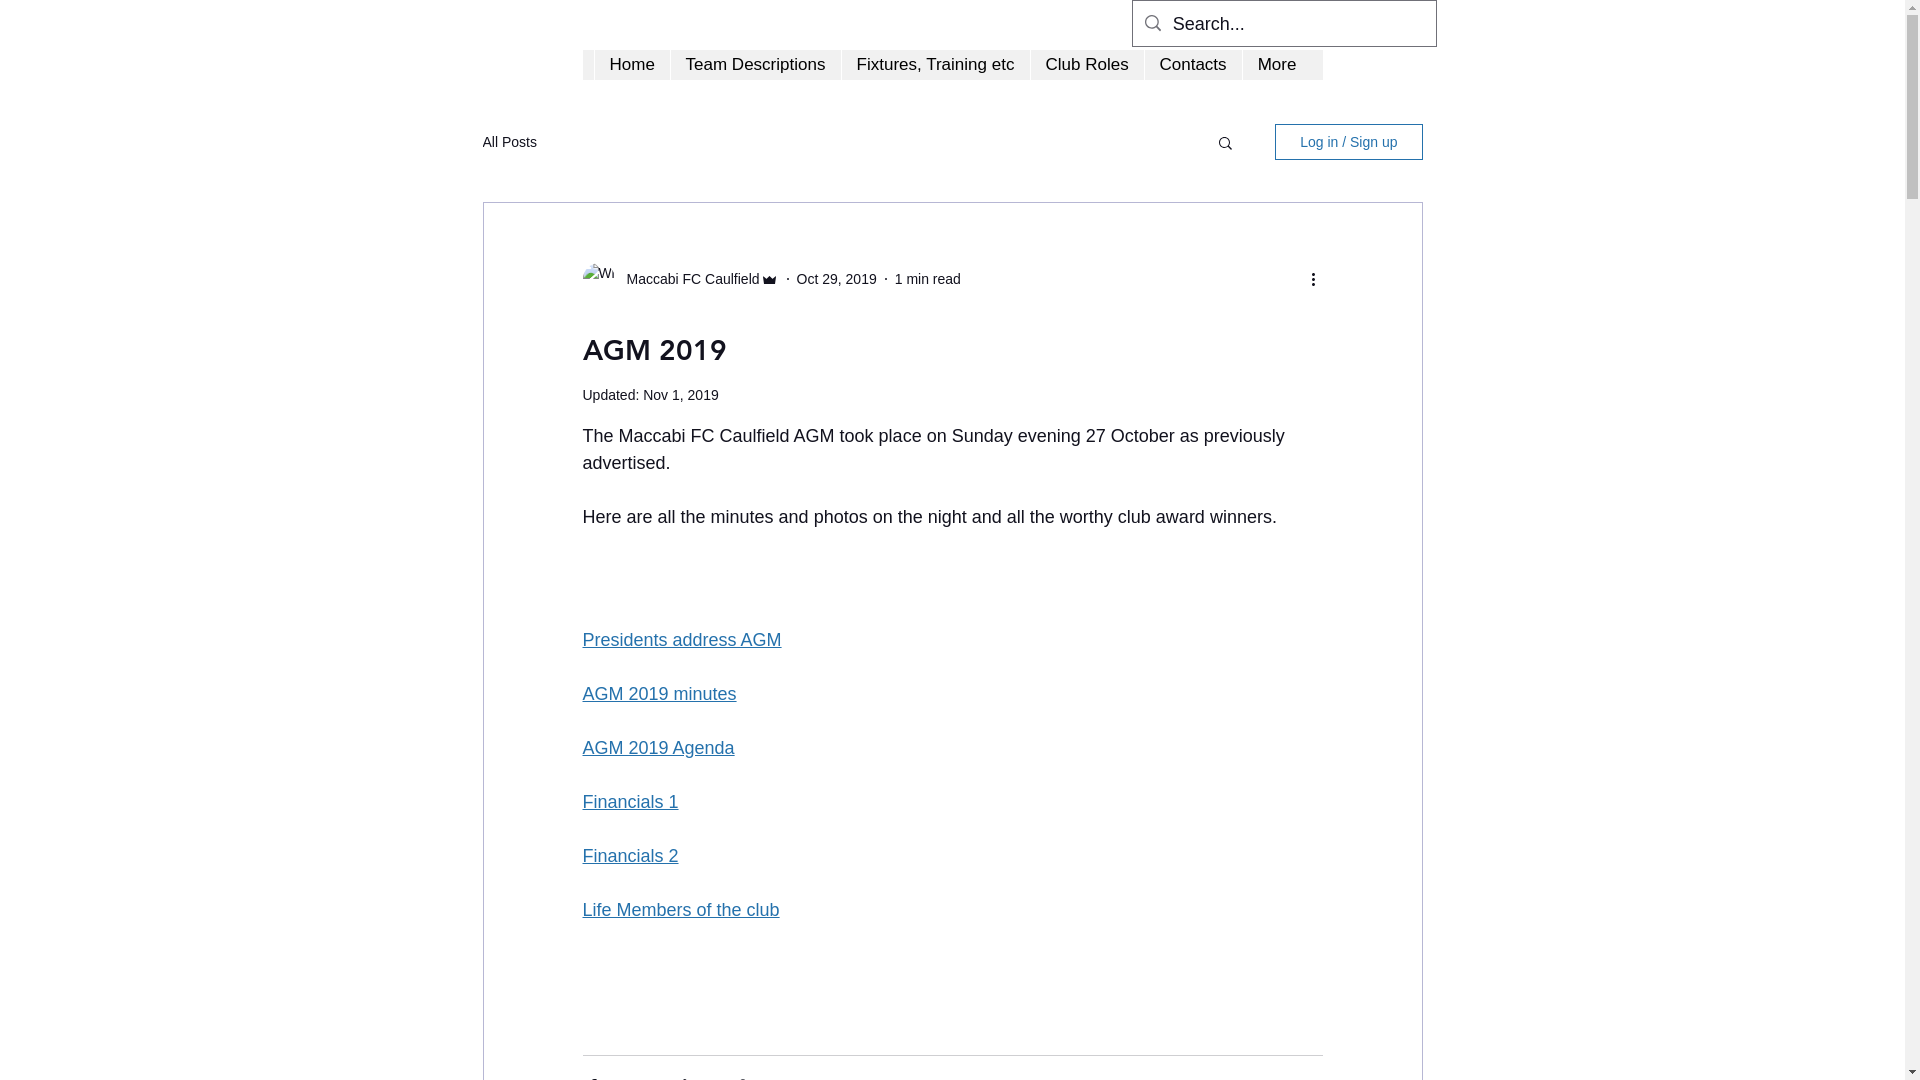 Image resolution: width=1920 pixels, height=1080 pixels. What do you see at coordinates (1348, 142) in the screenshot?
I see `Log in / Sign up` at bounding box center [1348, 142].